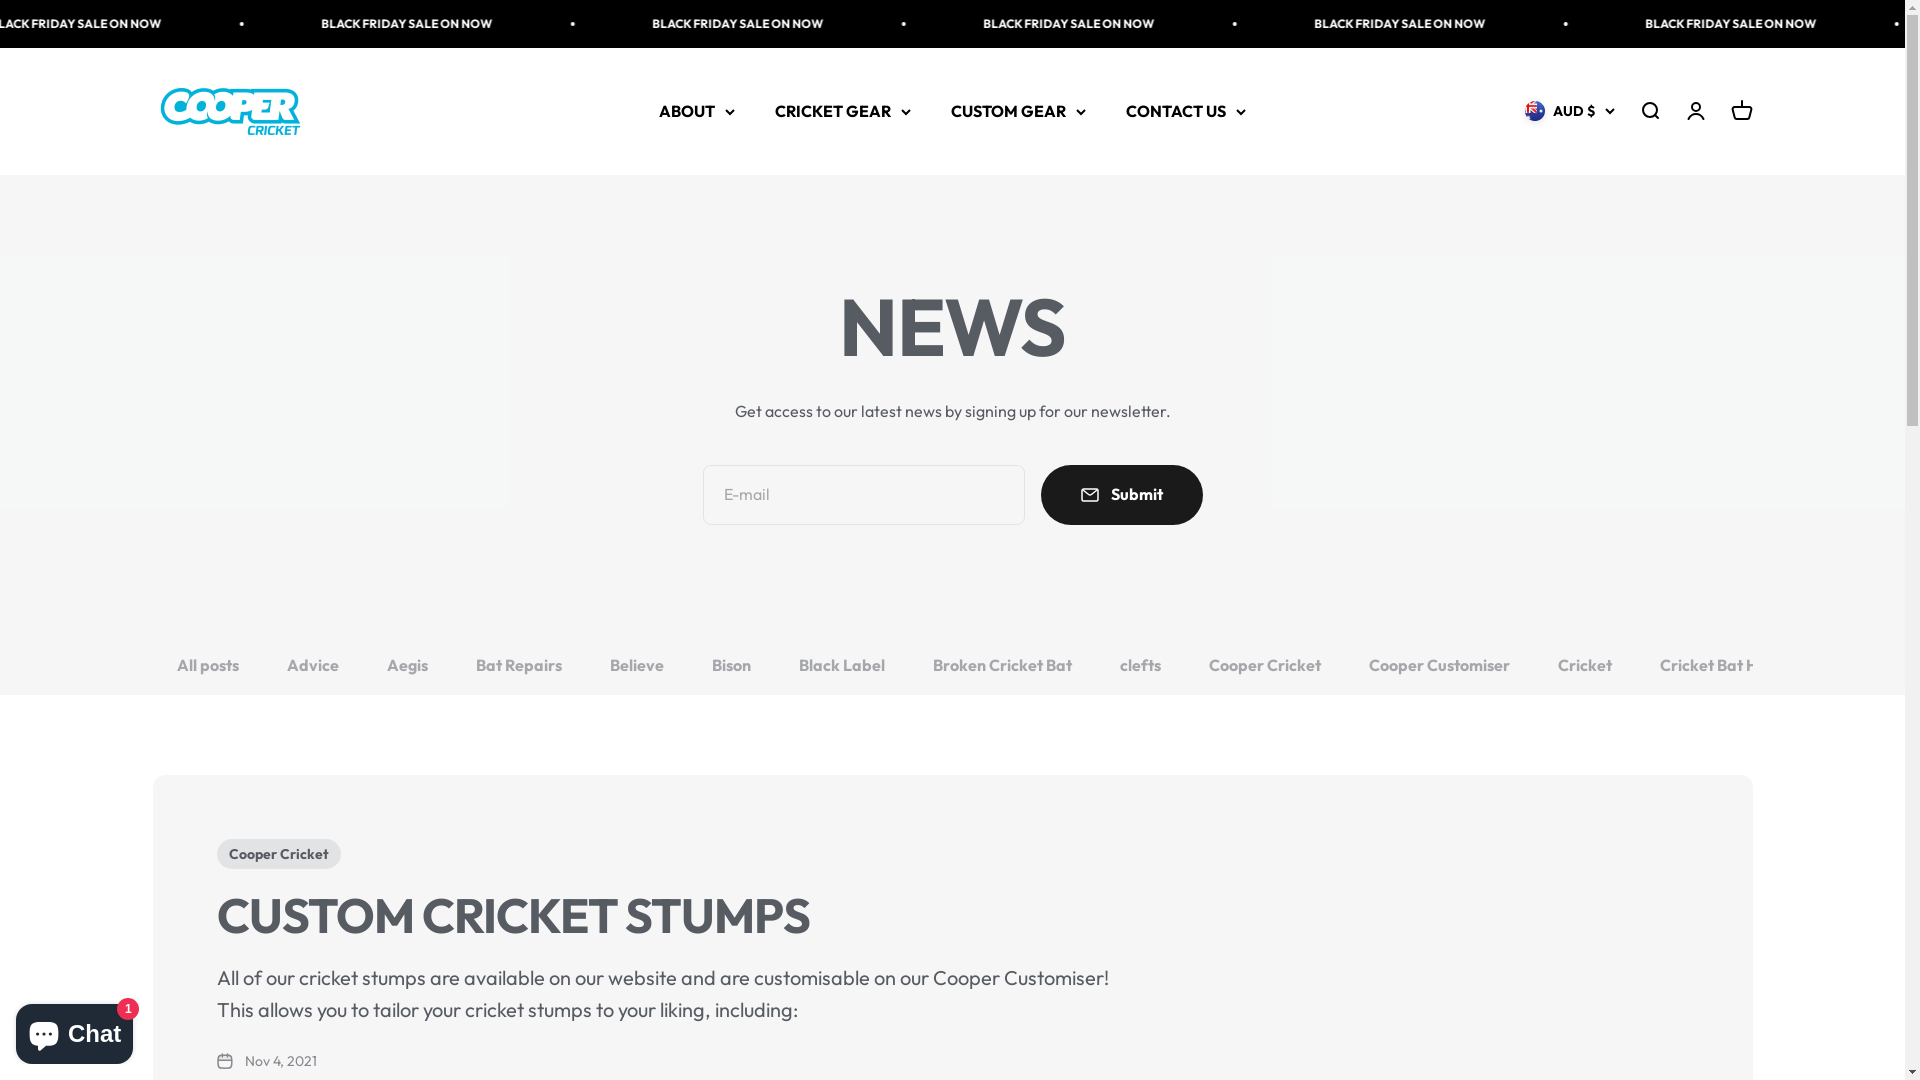 The height and width of the screenshot is (1080, 1920). I want to click on CUSTOM CRICKET STUMPS, so click(513, 915).